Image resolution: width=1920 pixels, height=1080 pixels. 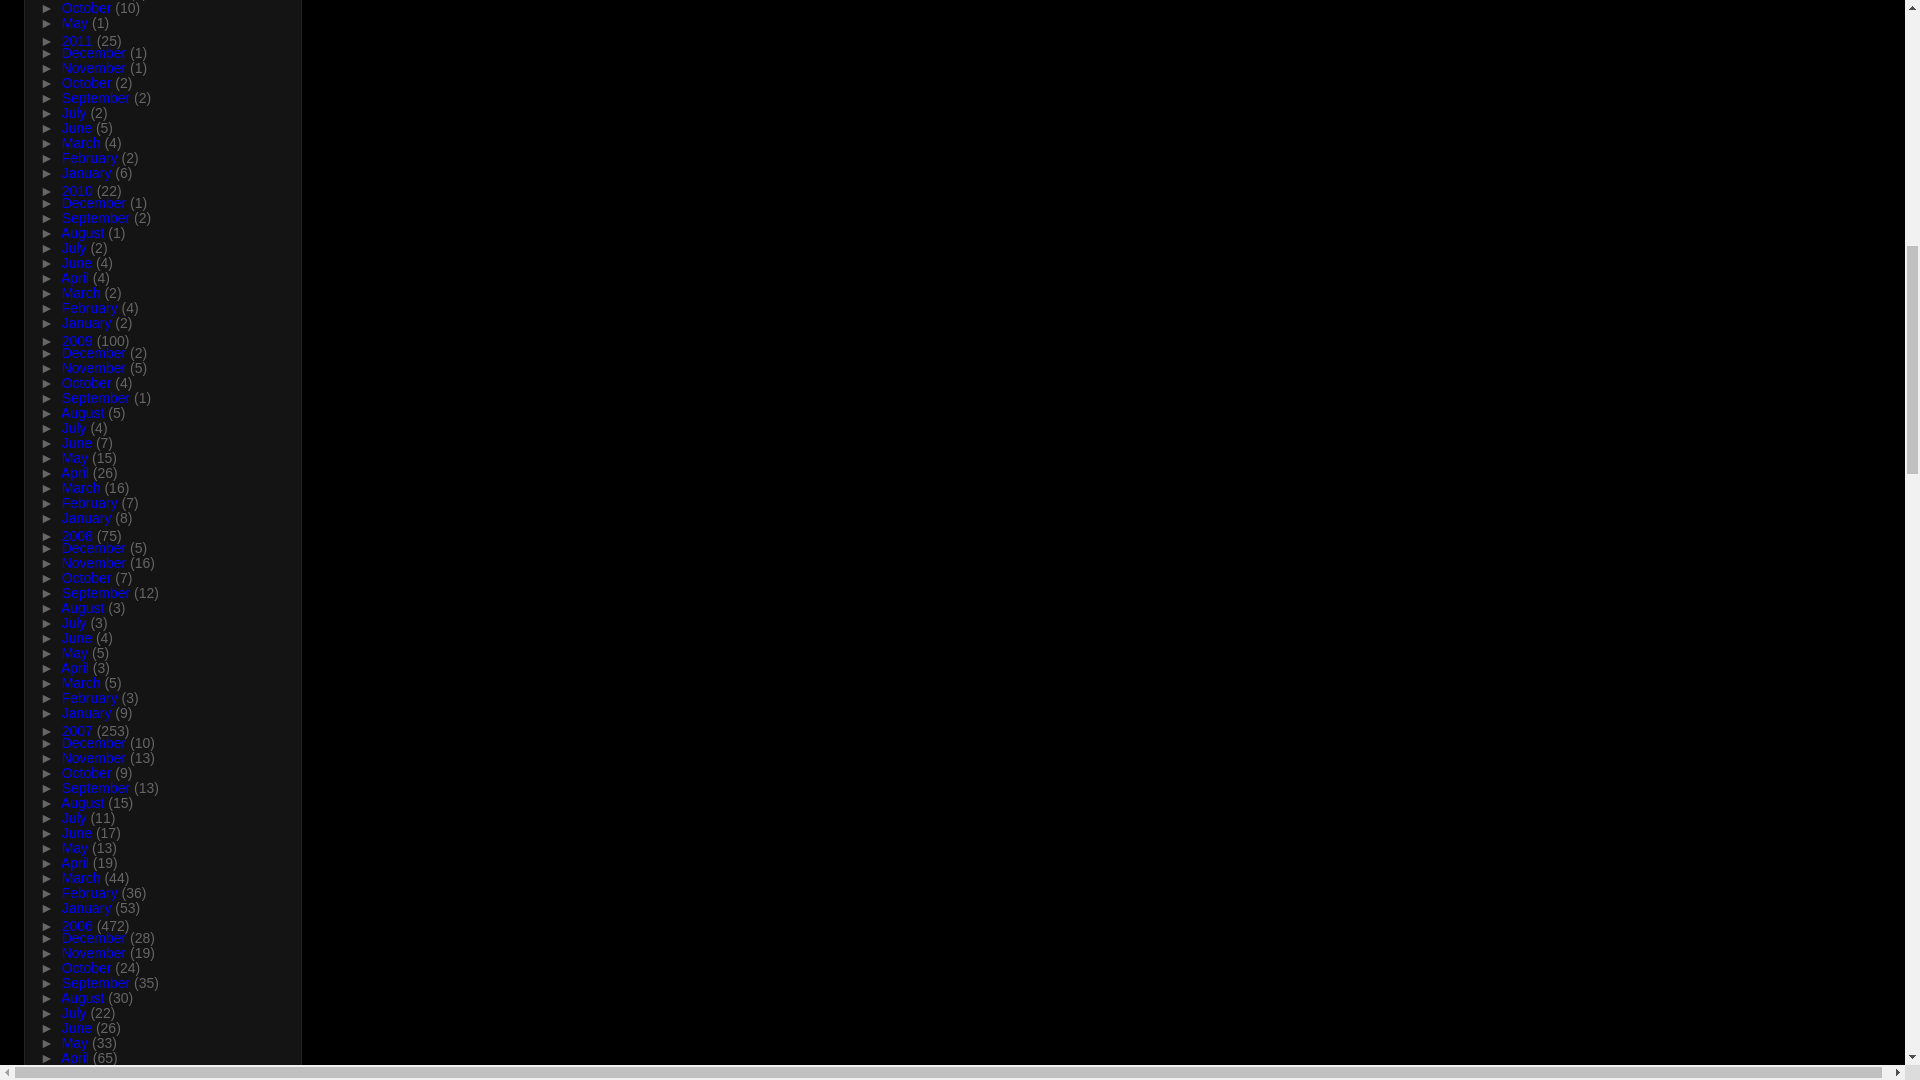 What do you see at coordinates (88, 8) in the screenshot?
I see `October` at bounding box center [88, 8].